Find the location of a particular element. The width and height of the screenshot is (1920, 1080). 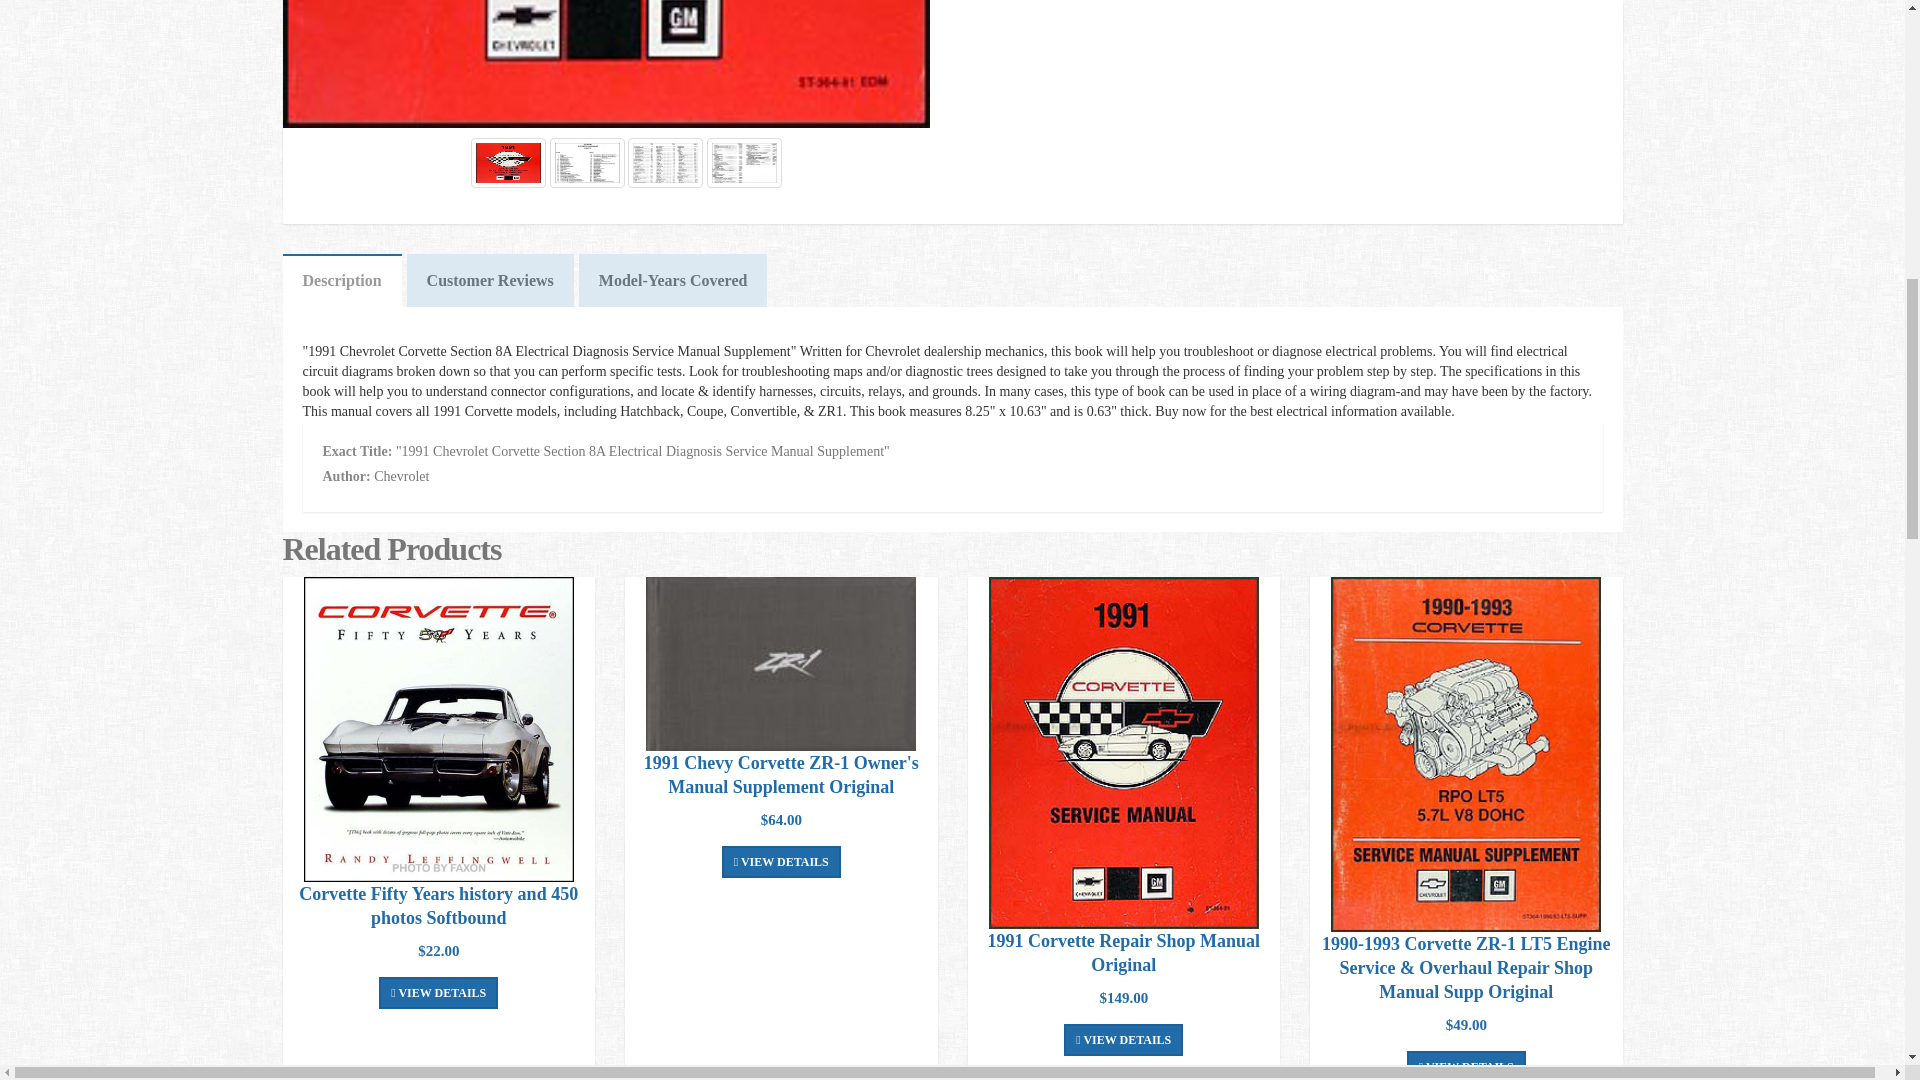

Table of Contents Page 2 is located at coordinates (664, 162).